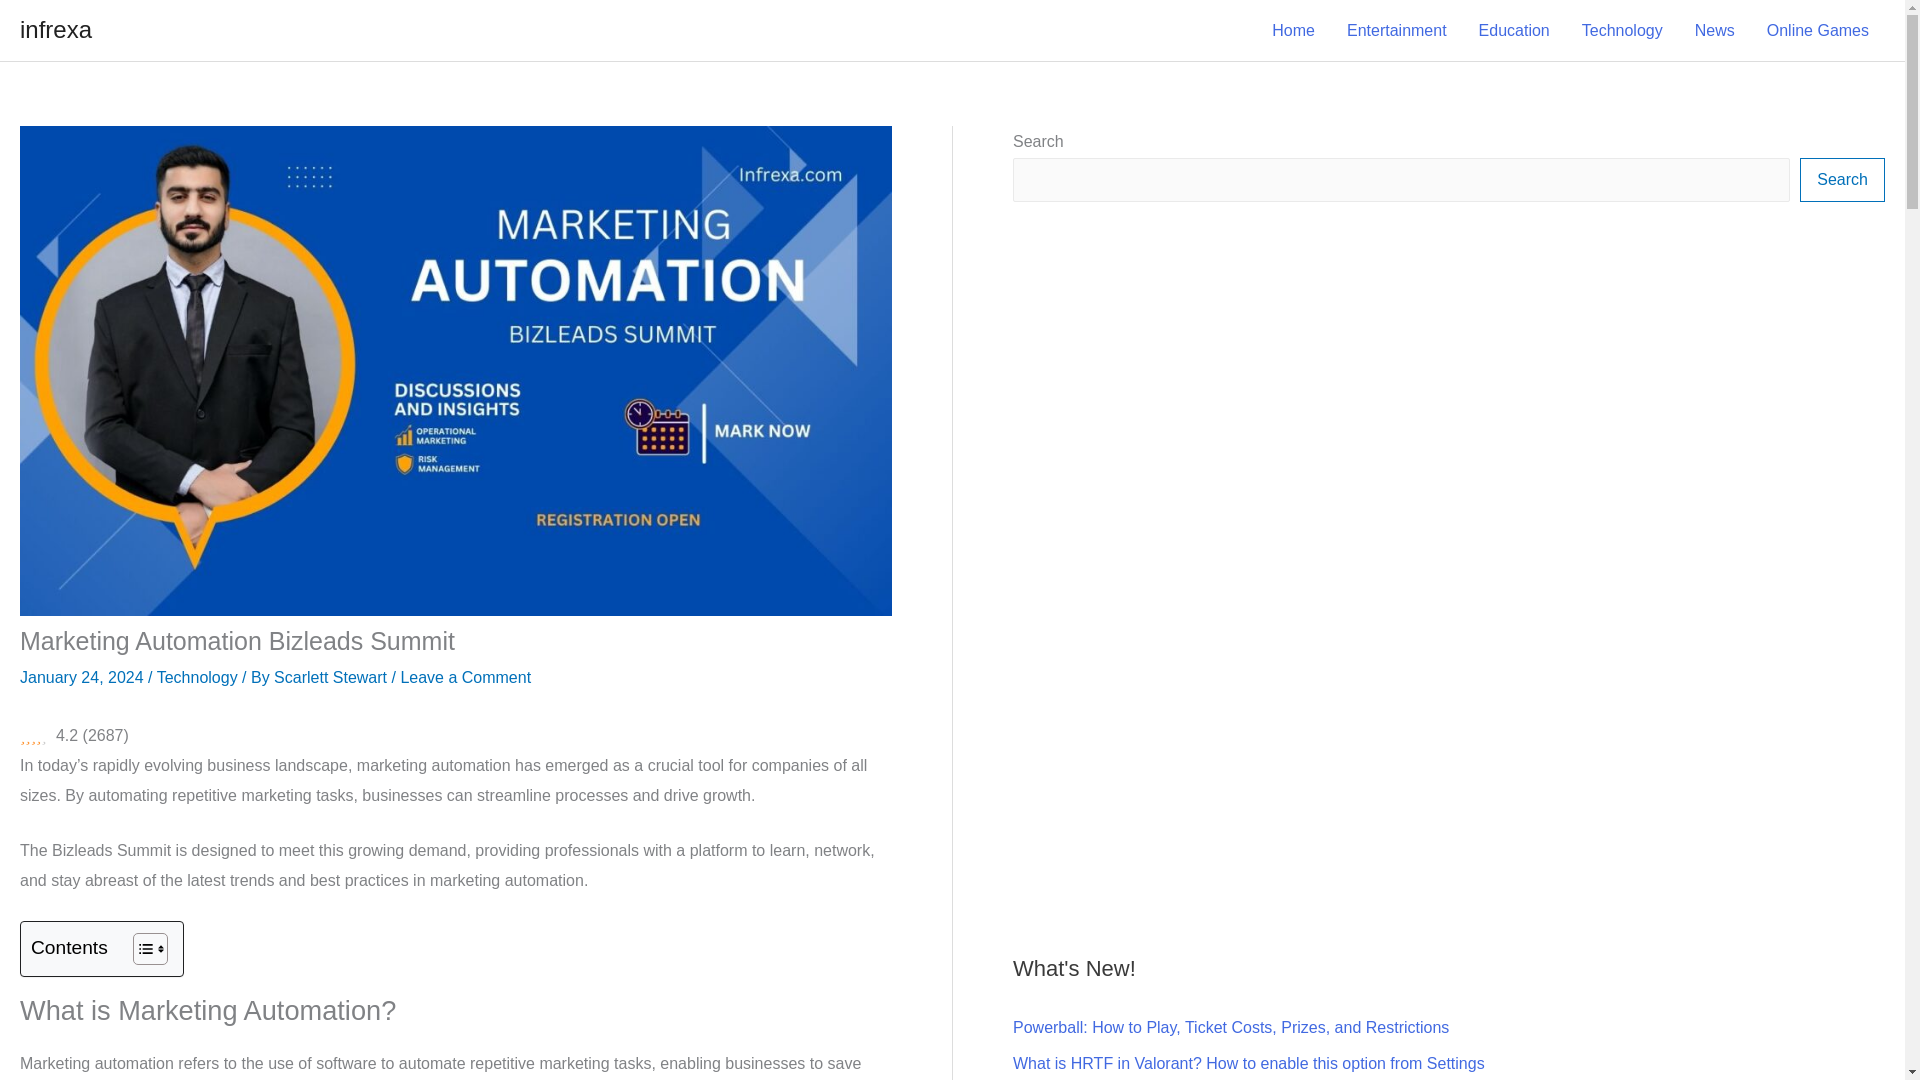  Describe the element at coordinates (1714, 31) in the screenshot. I see `News` at that location.